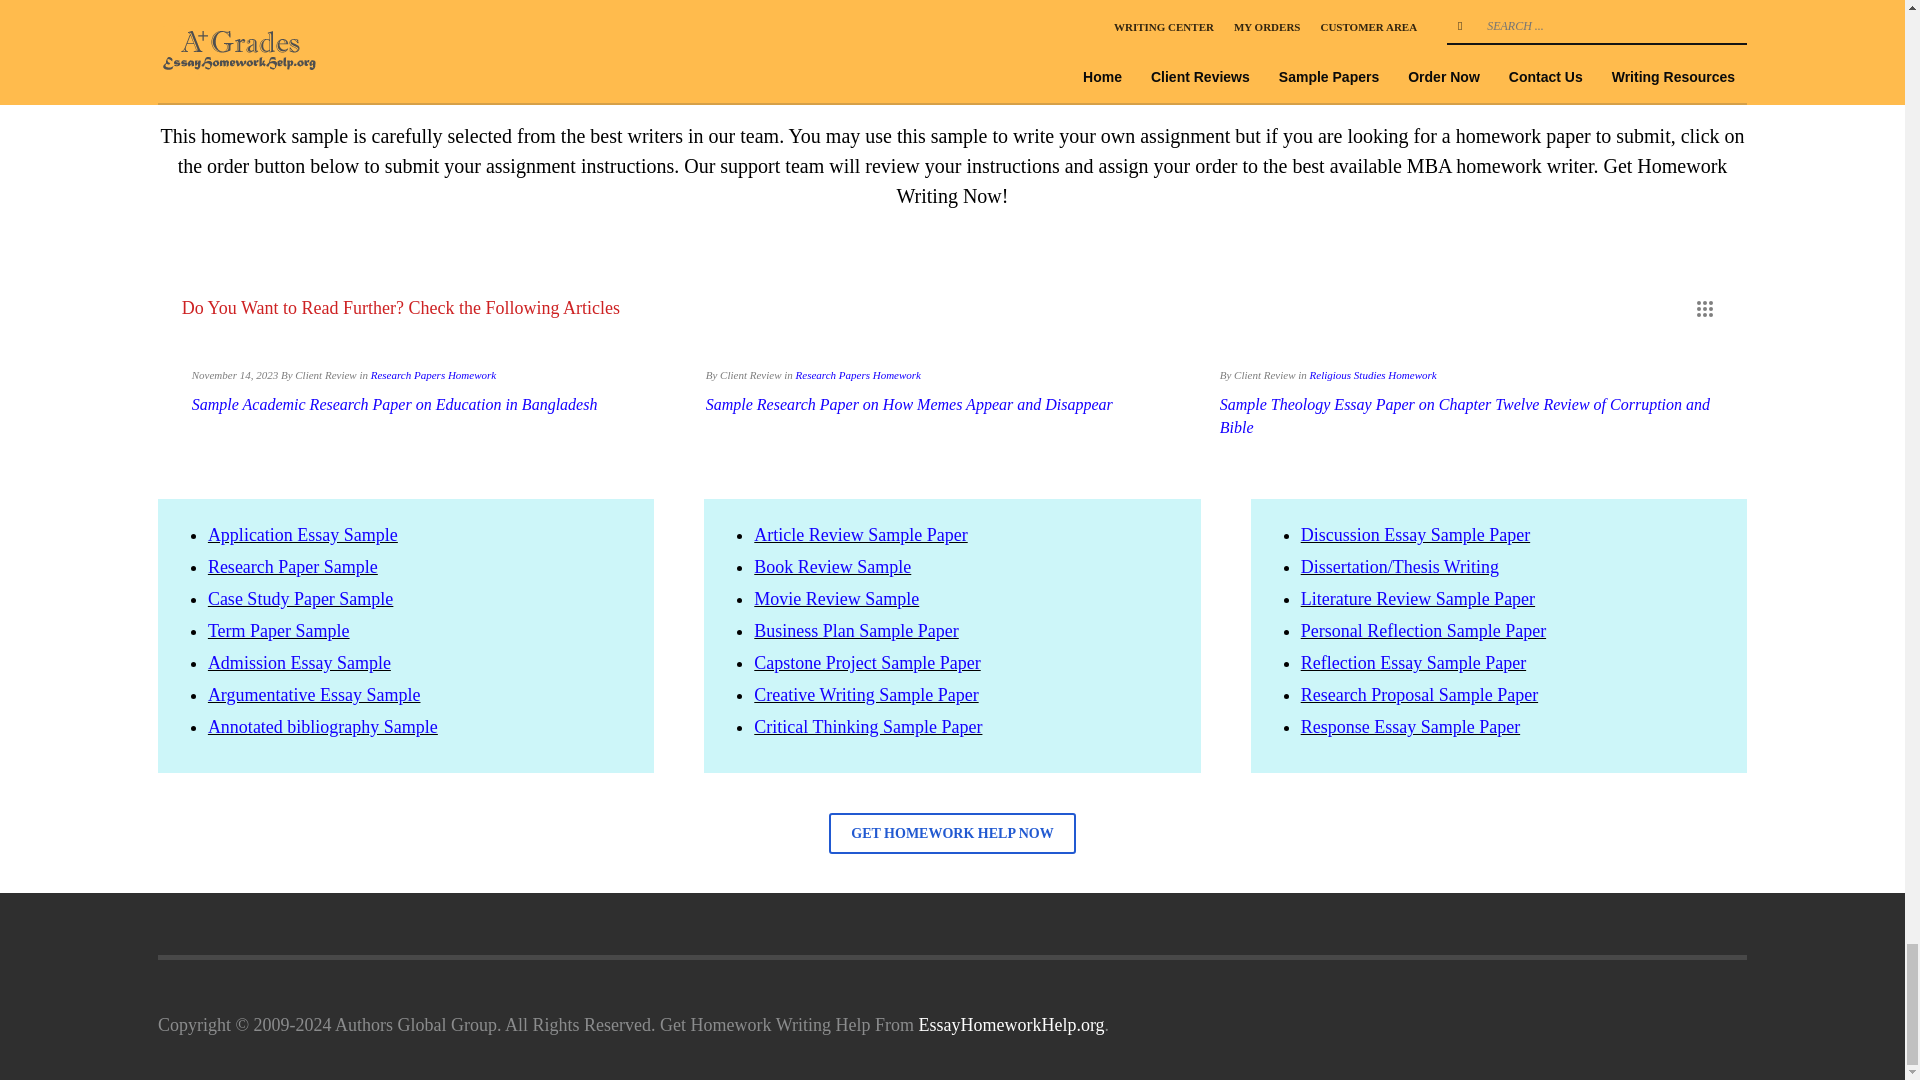 This screenshot has width=1920, height=1080. I want to click on Business Plan Sample Paper, so click(856, 631).